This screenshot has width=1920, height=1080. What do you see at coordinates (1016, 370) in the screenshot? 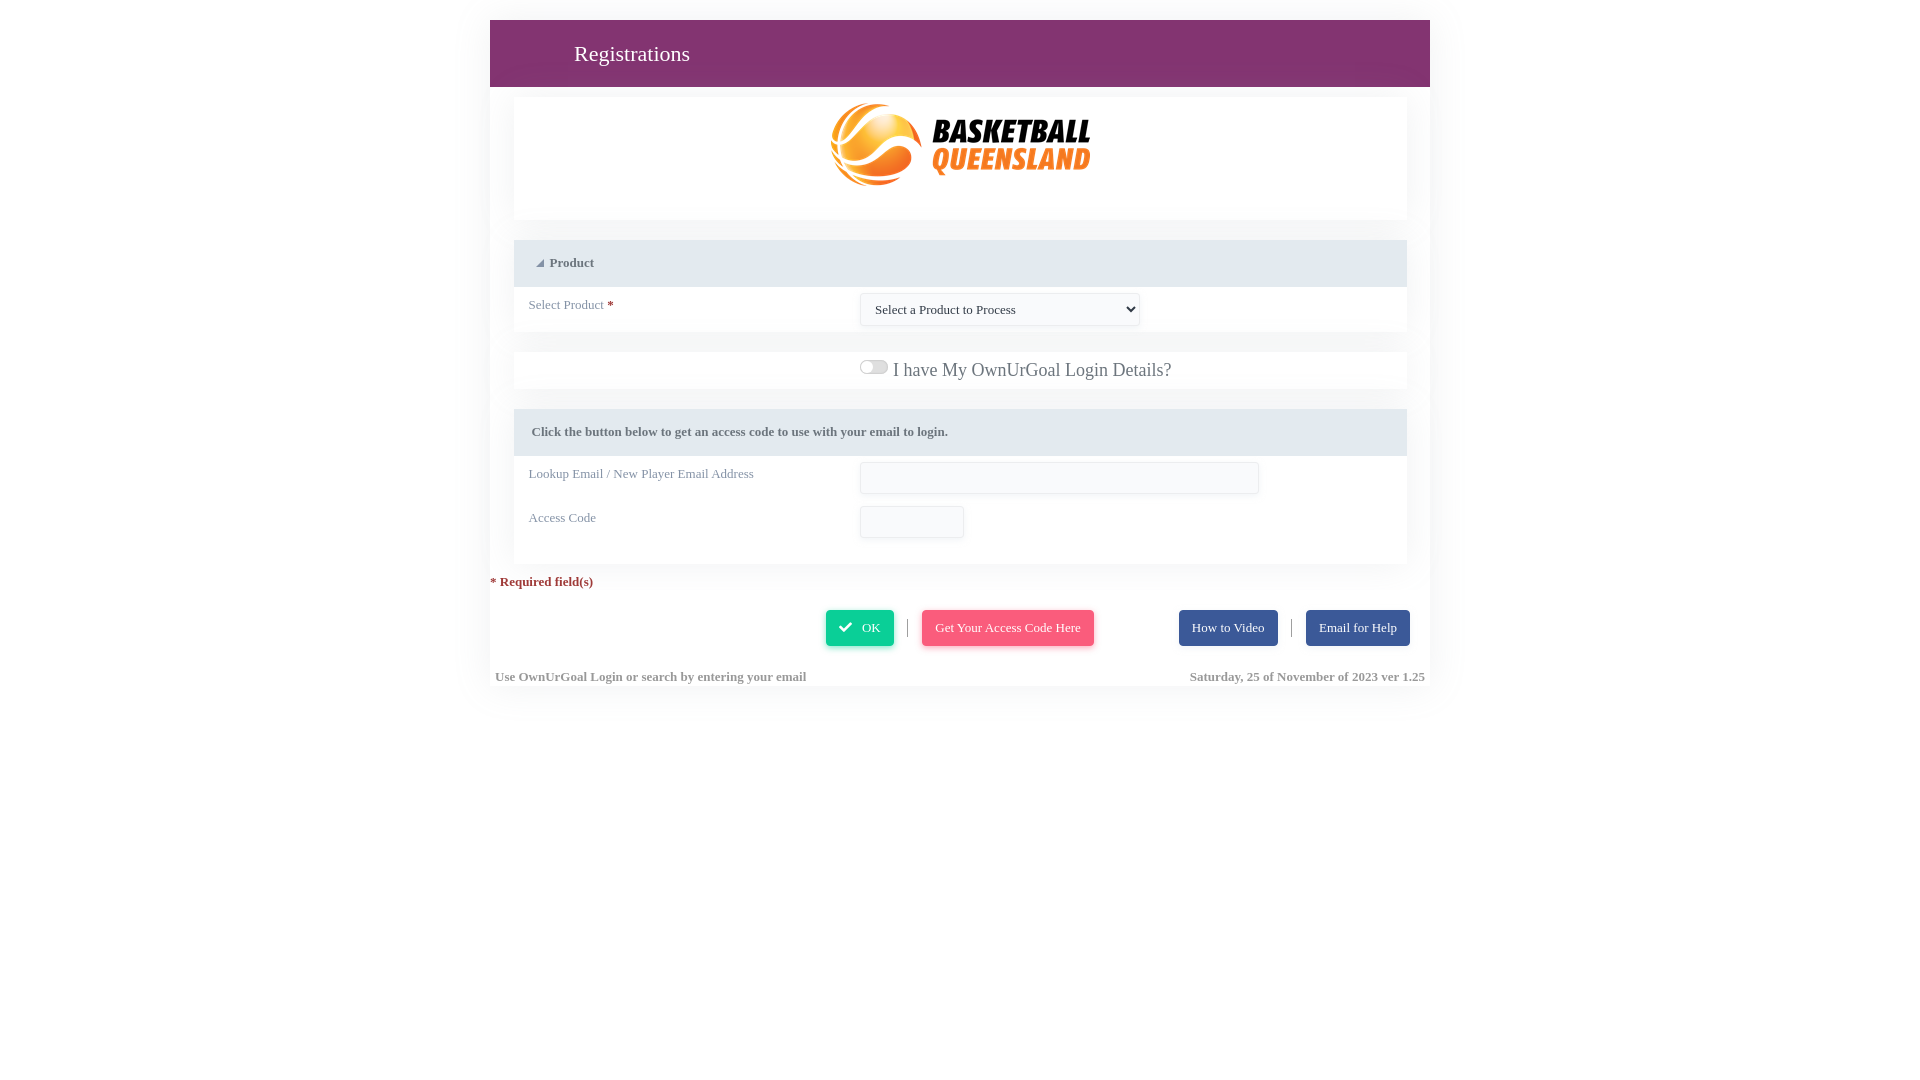
I see `Y` at bounding box center [1016, 370].